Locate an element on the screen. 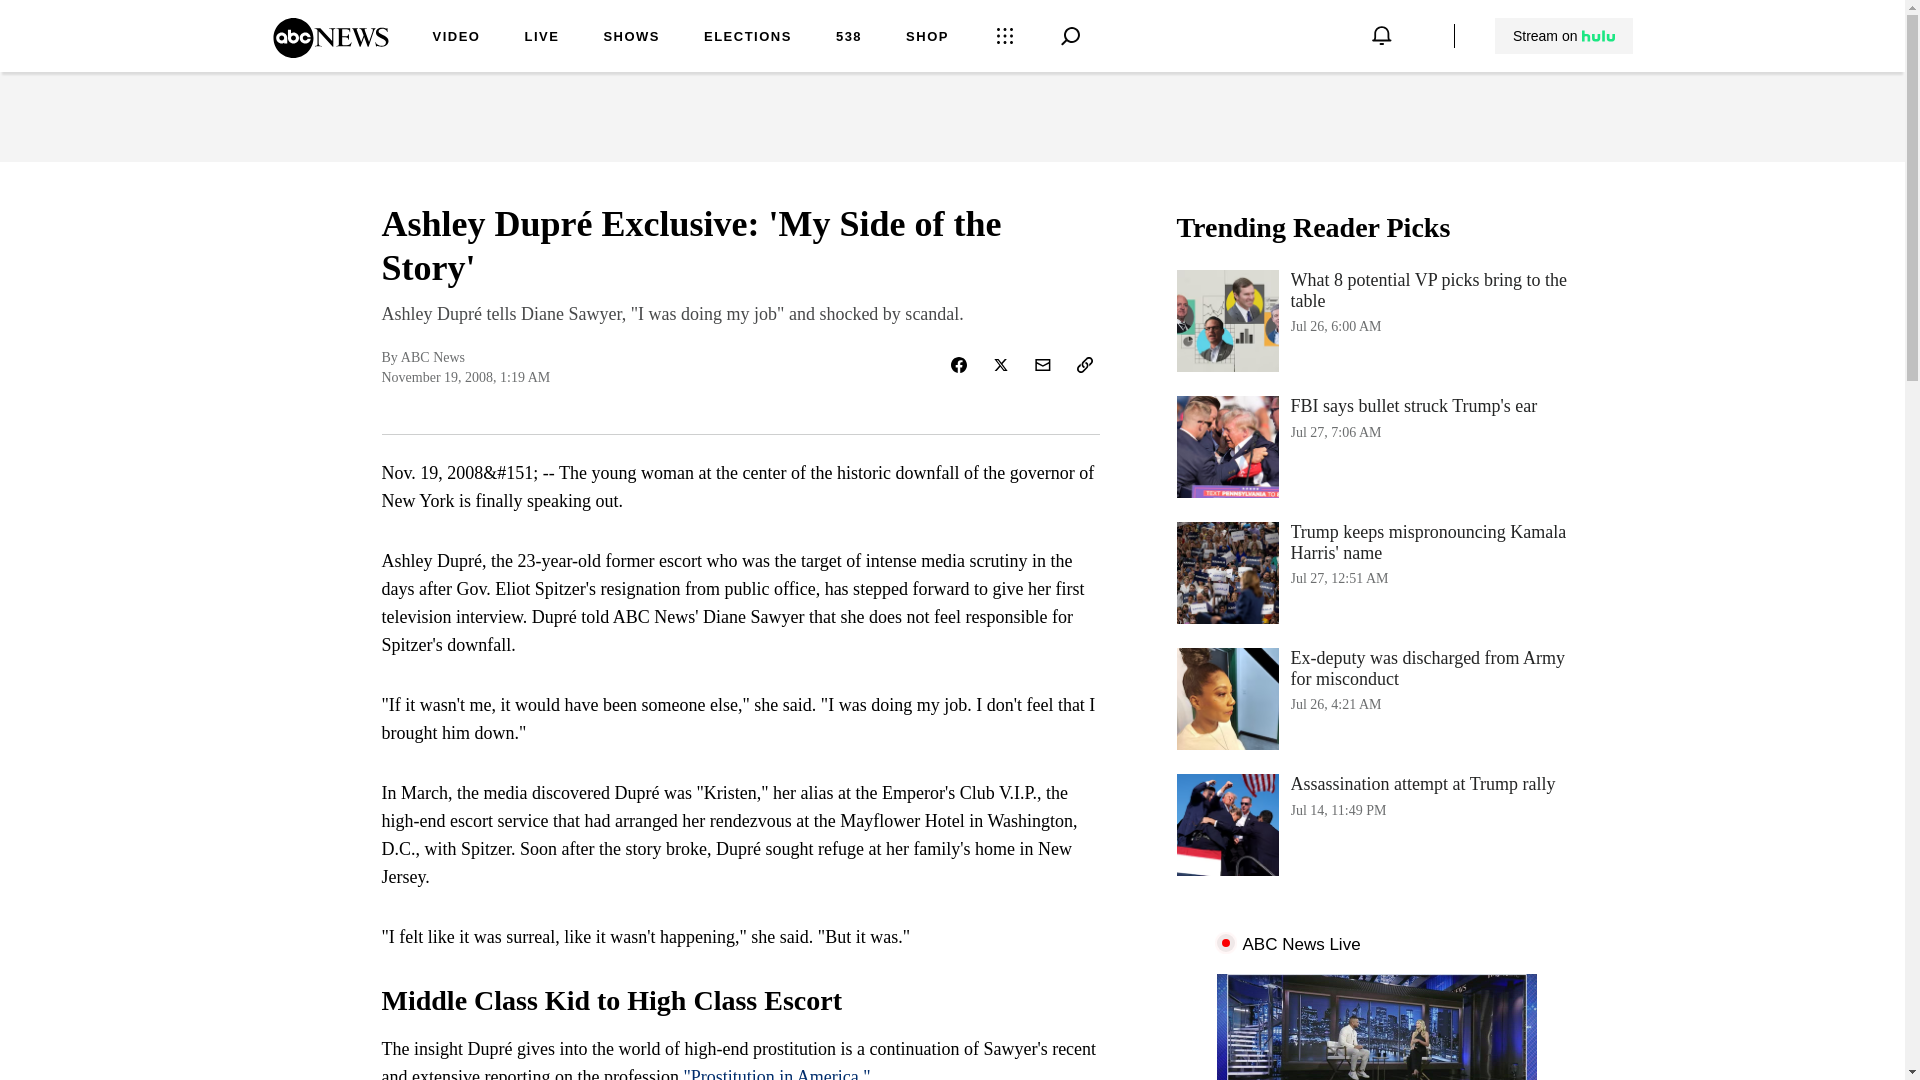 This screenshot has height=1080, width=1920. Stream on is located at coordinates (776, 1074).